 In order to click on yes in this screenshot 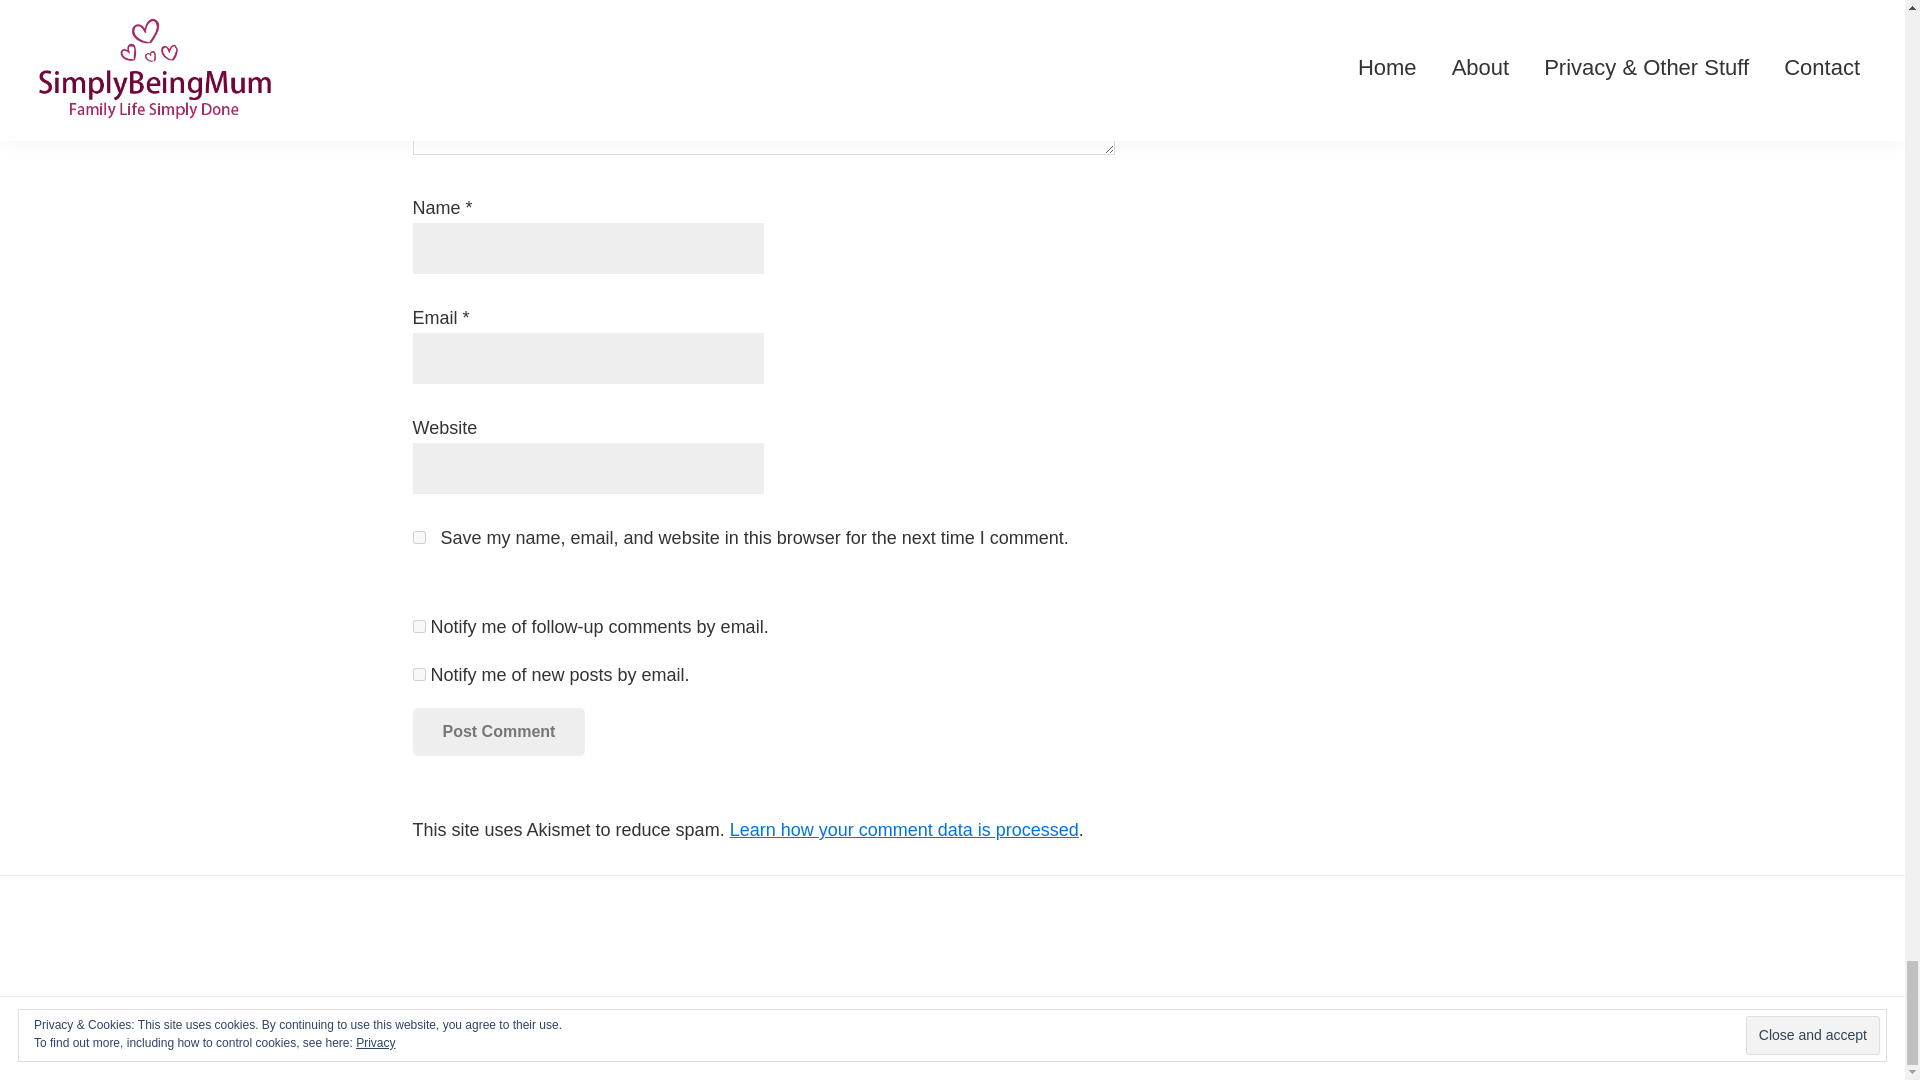, I will do `click(418, 538)`.